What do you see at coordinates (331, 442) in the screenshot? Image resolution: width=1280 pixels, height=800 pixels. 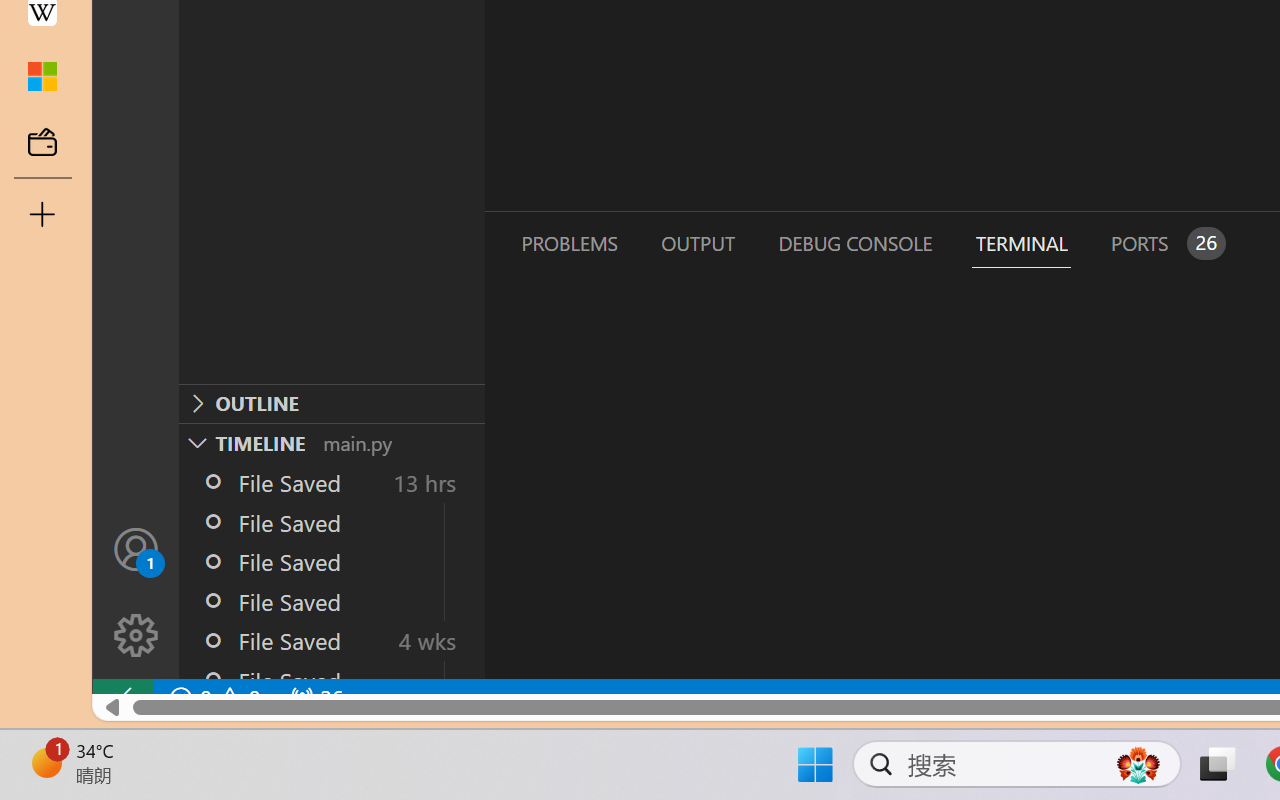 I see `Timeline Section` at bounding box center [331, 442].